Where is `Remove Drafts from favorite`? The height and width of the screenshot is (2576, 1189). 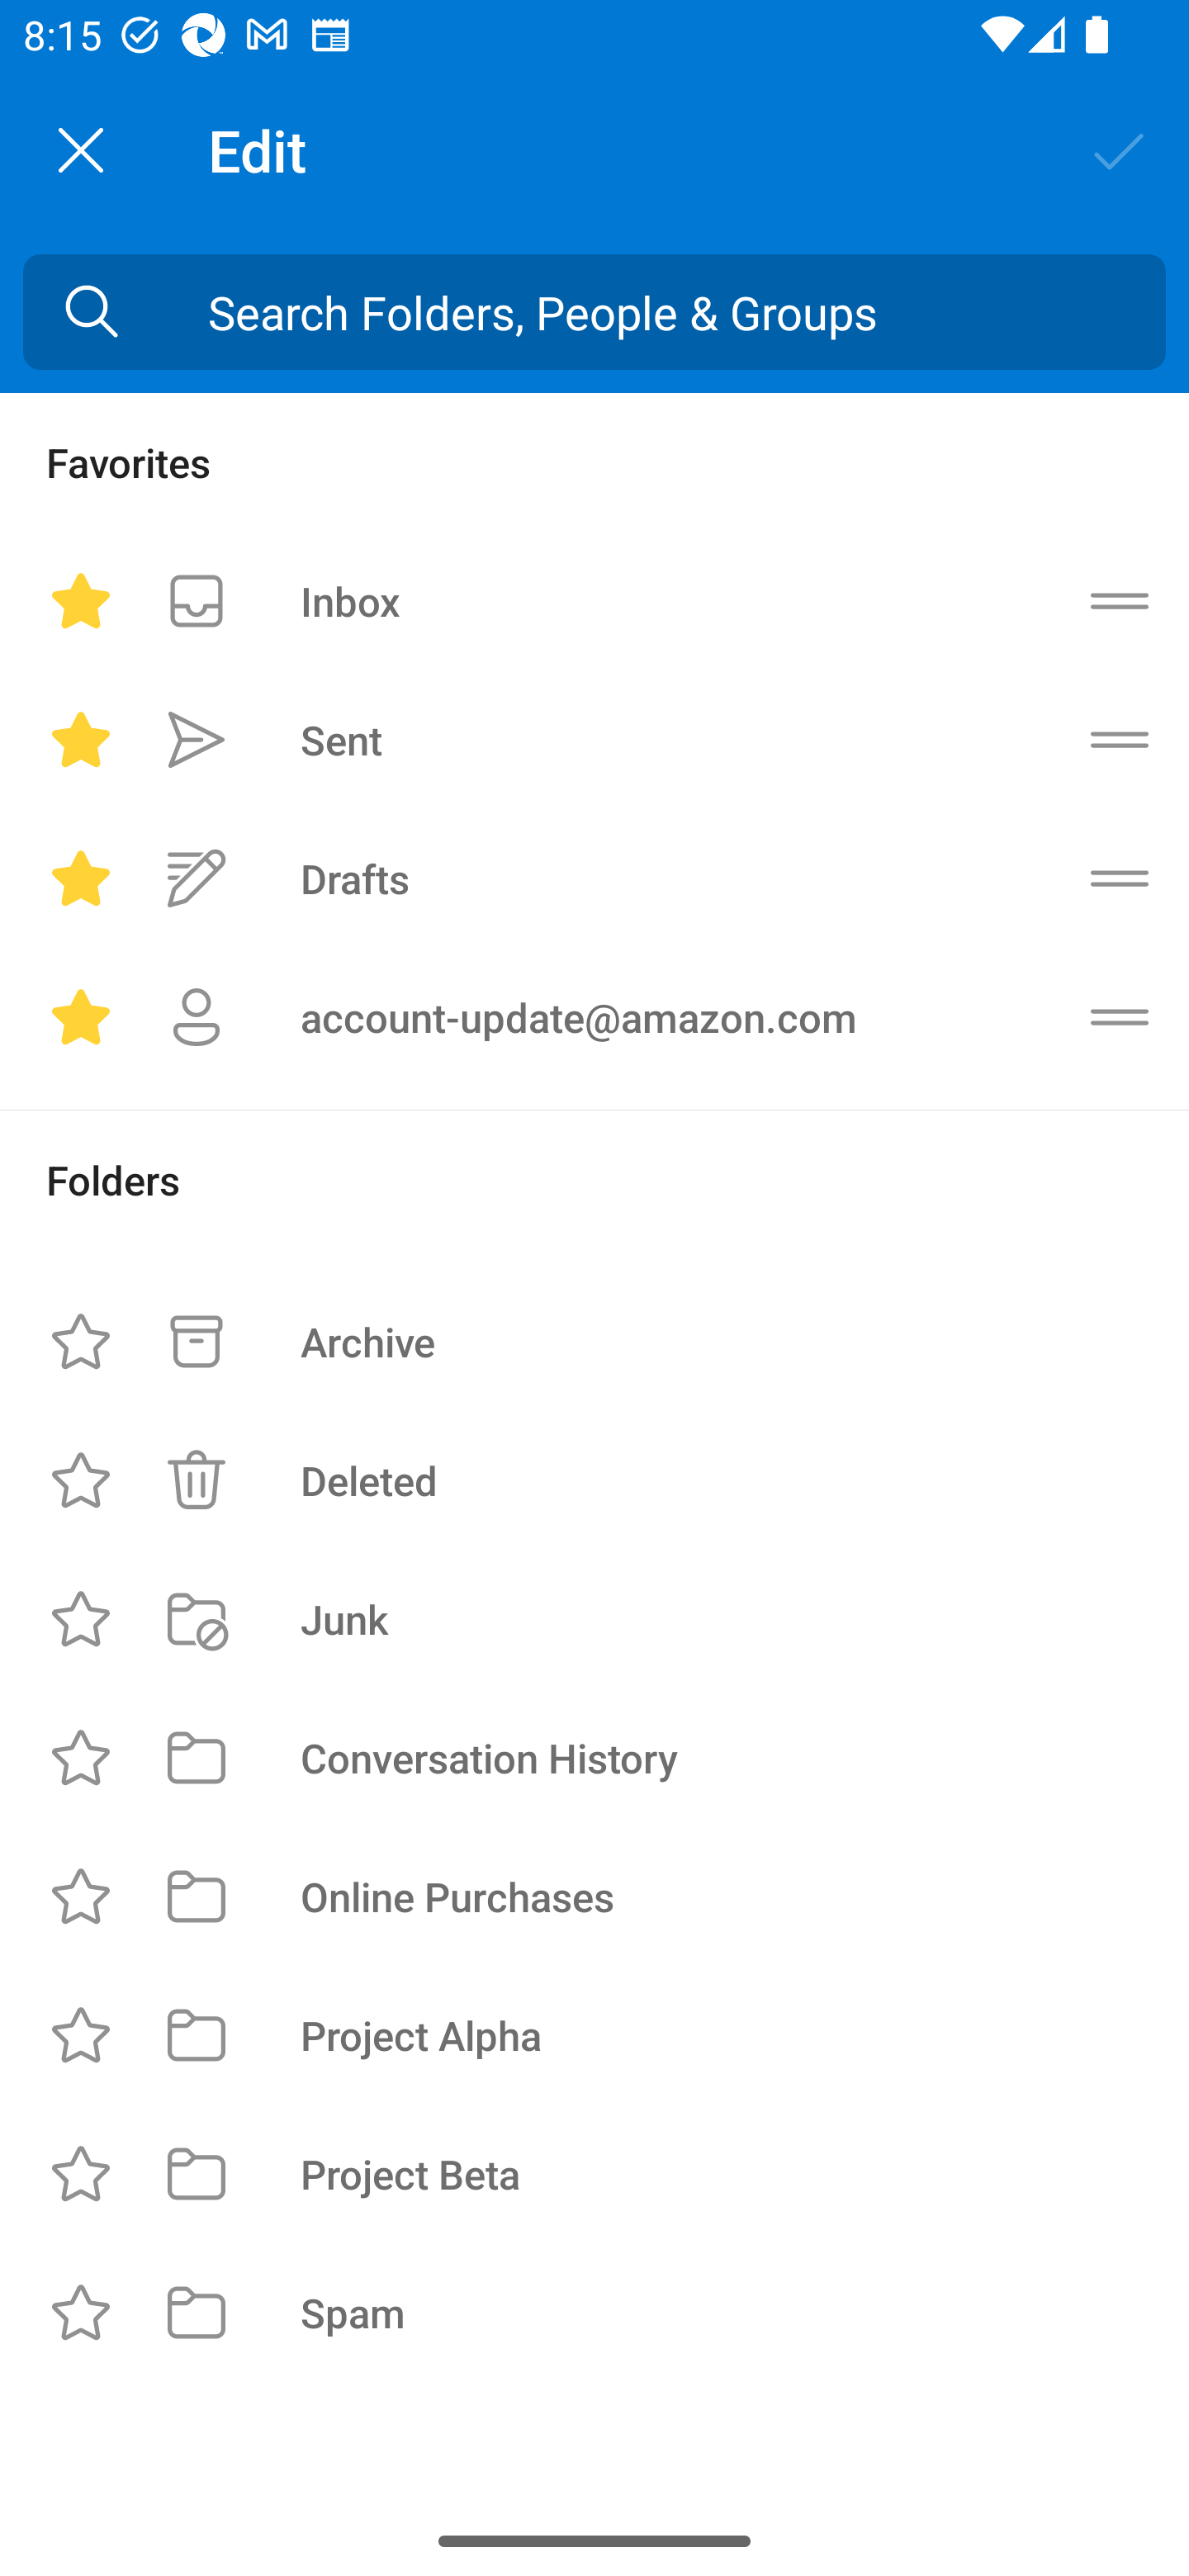
Remove Drafts from favorite is located at coordinates (81, 878).